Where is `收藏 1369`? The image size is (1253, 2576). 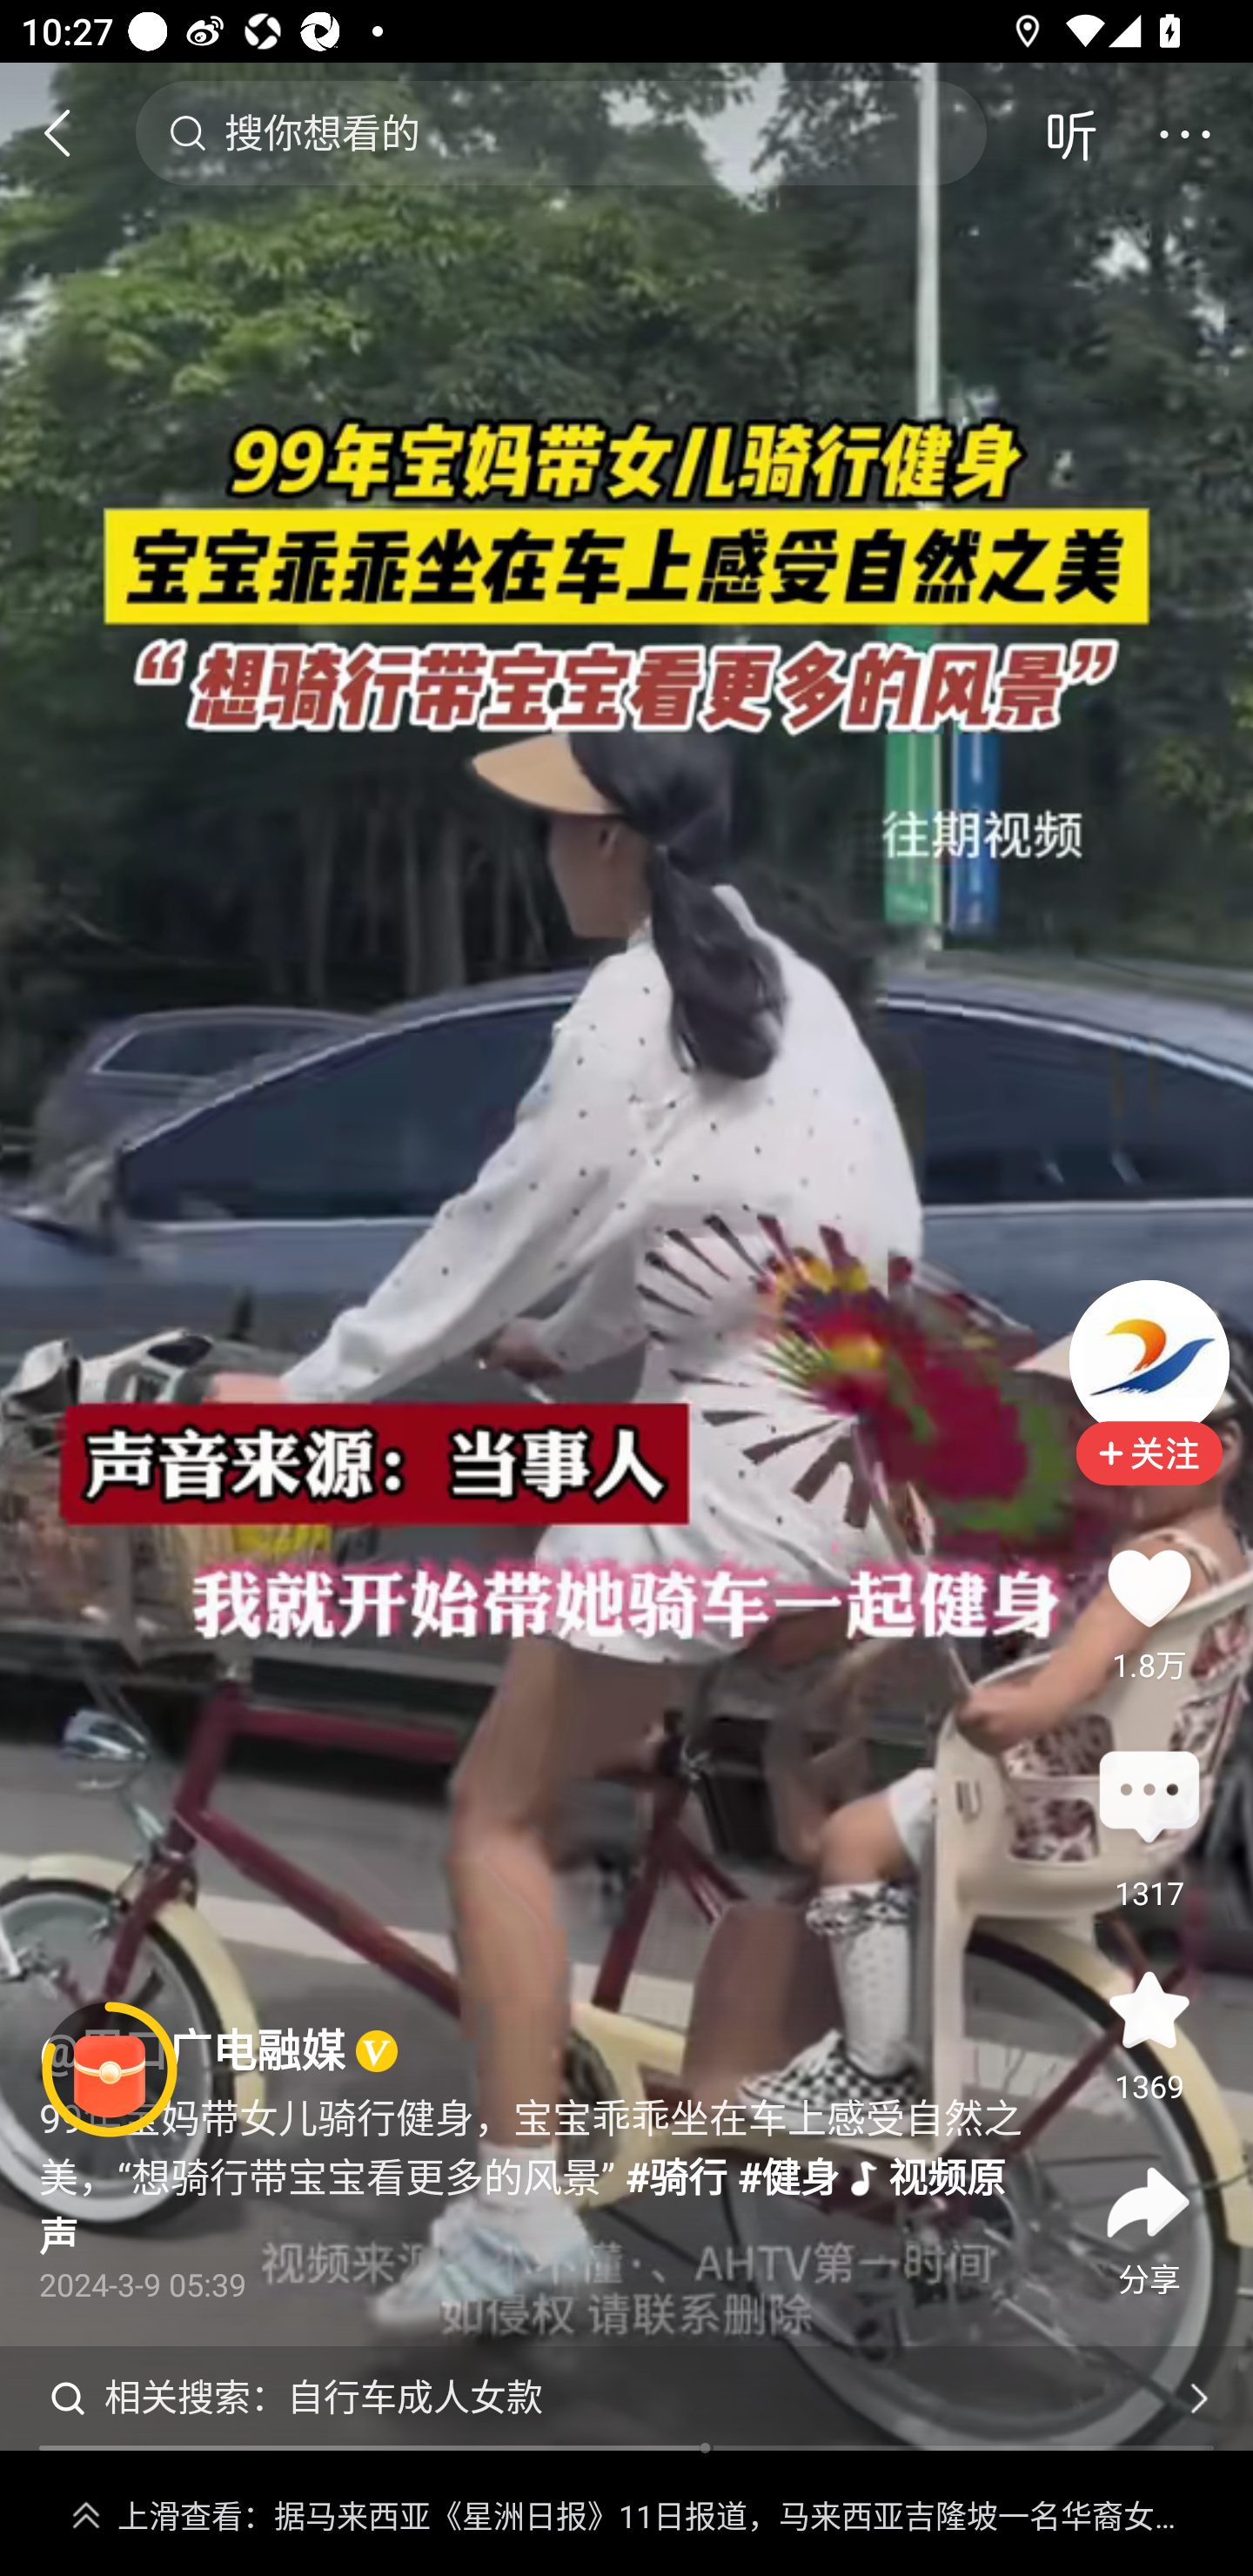 收藏 1369 is located at coordinates (1149, 2010).